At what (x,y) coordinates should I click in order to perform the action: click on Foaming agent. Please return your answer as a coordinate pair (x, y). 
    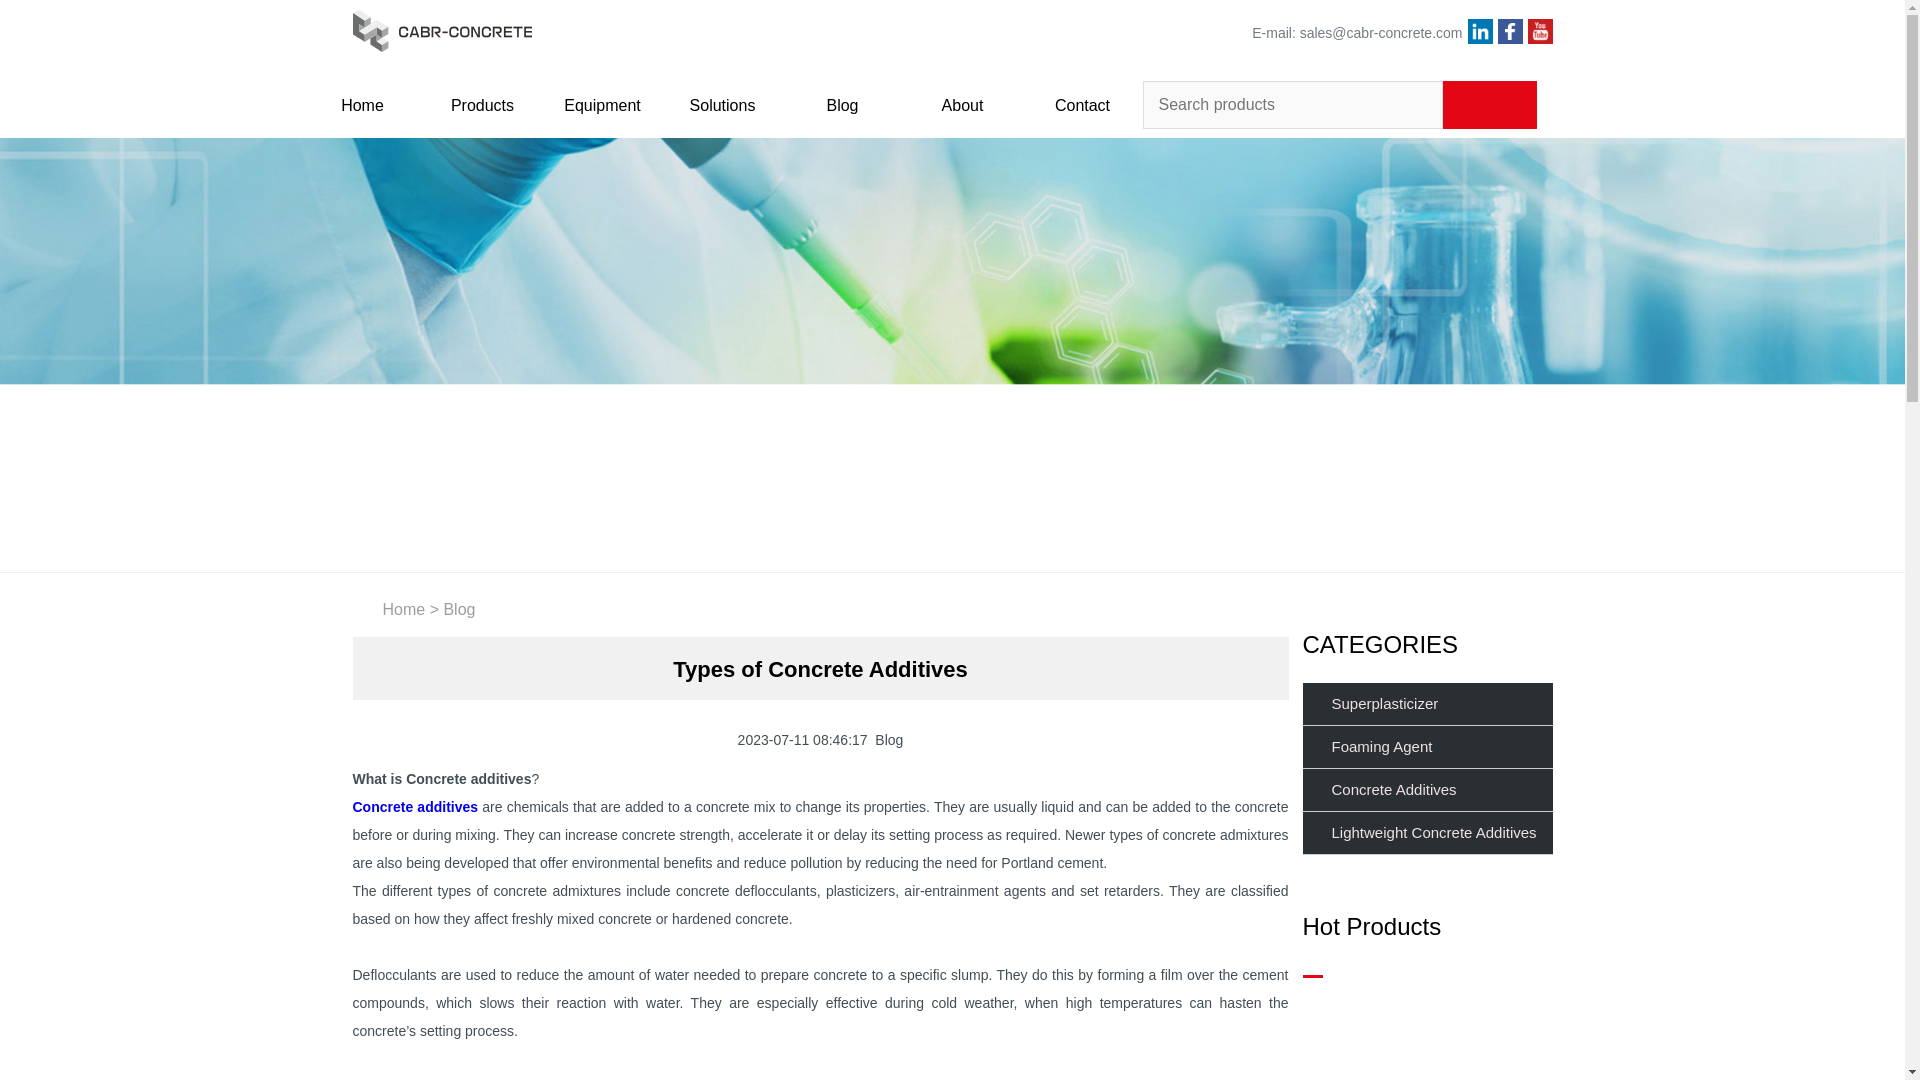
    Looking at the image, I should click on (1426, 746).